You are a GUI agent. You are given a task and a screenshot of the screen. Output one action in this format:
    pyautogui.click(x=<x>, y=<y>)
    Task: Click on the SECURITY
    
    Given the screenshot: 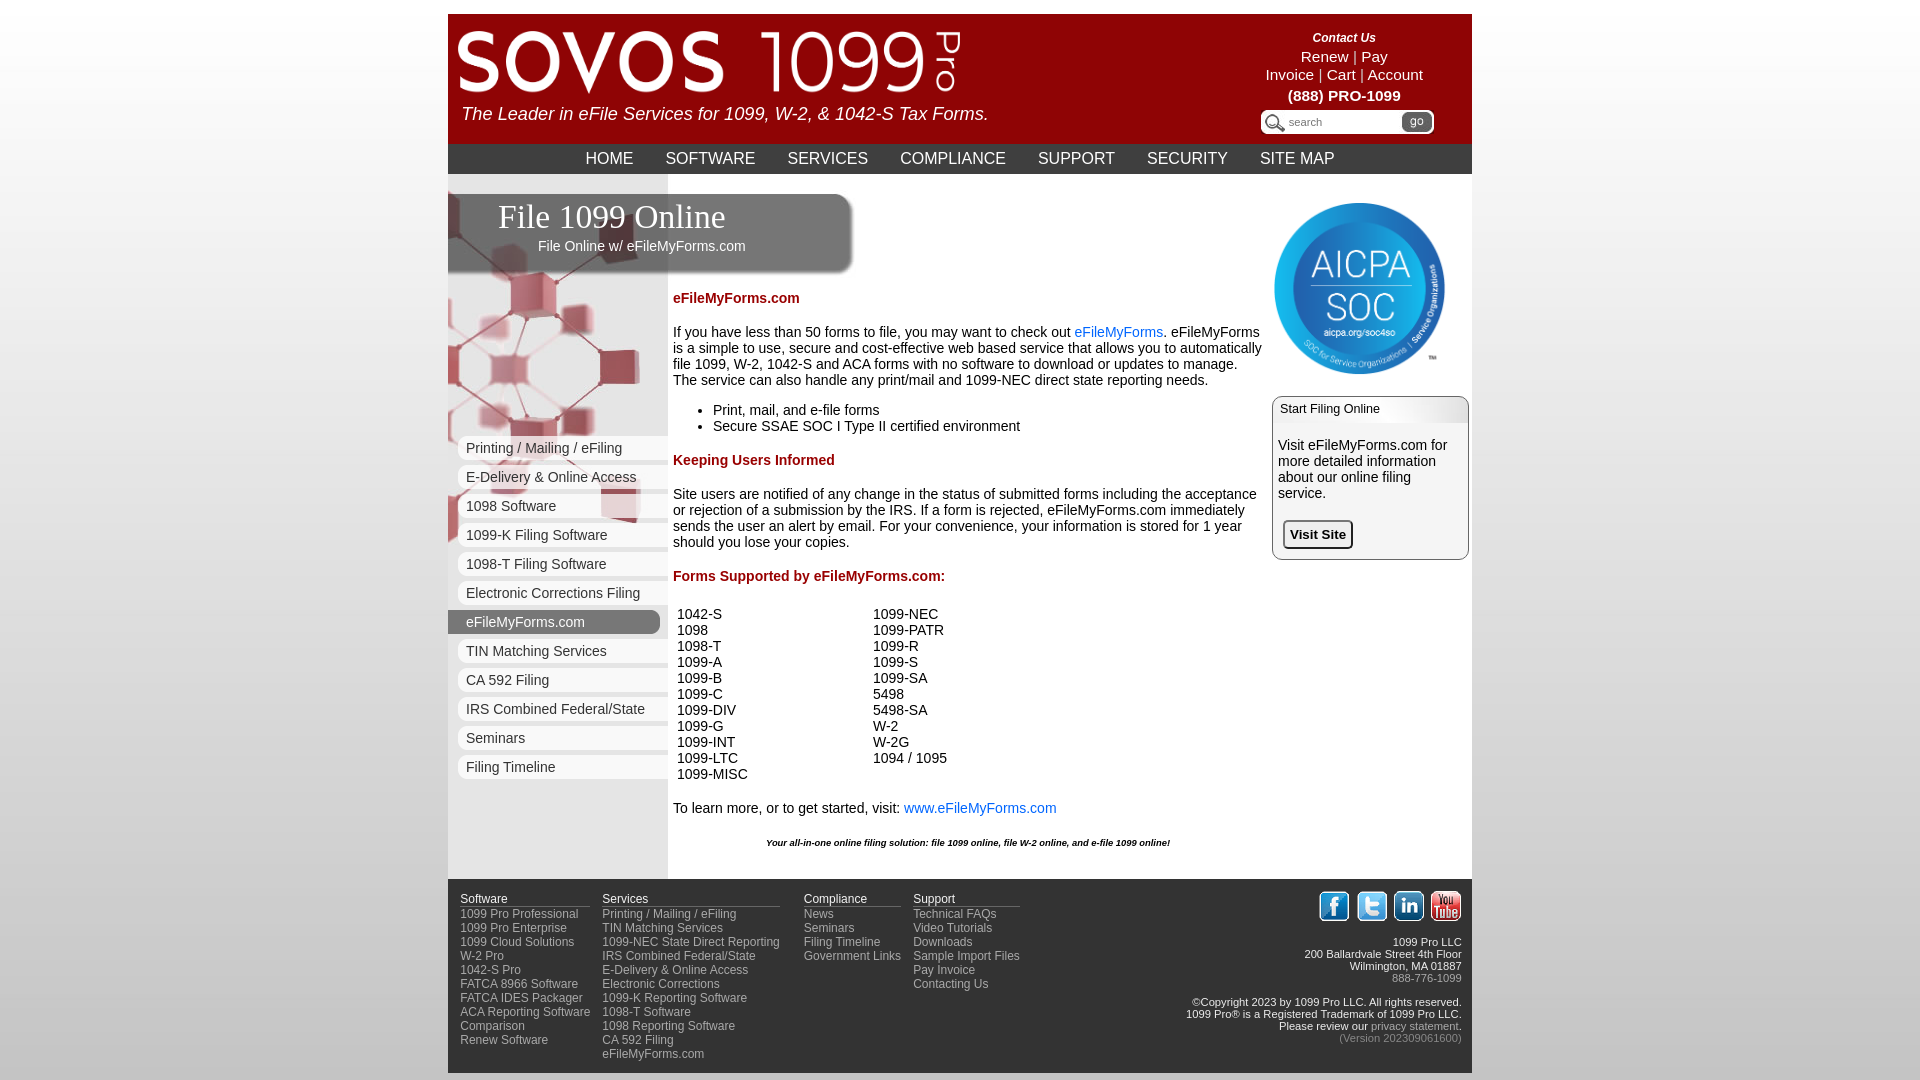 What is the action you would take?
    pyautogui.click(x=1188, y=159)
    